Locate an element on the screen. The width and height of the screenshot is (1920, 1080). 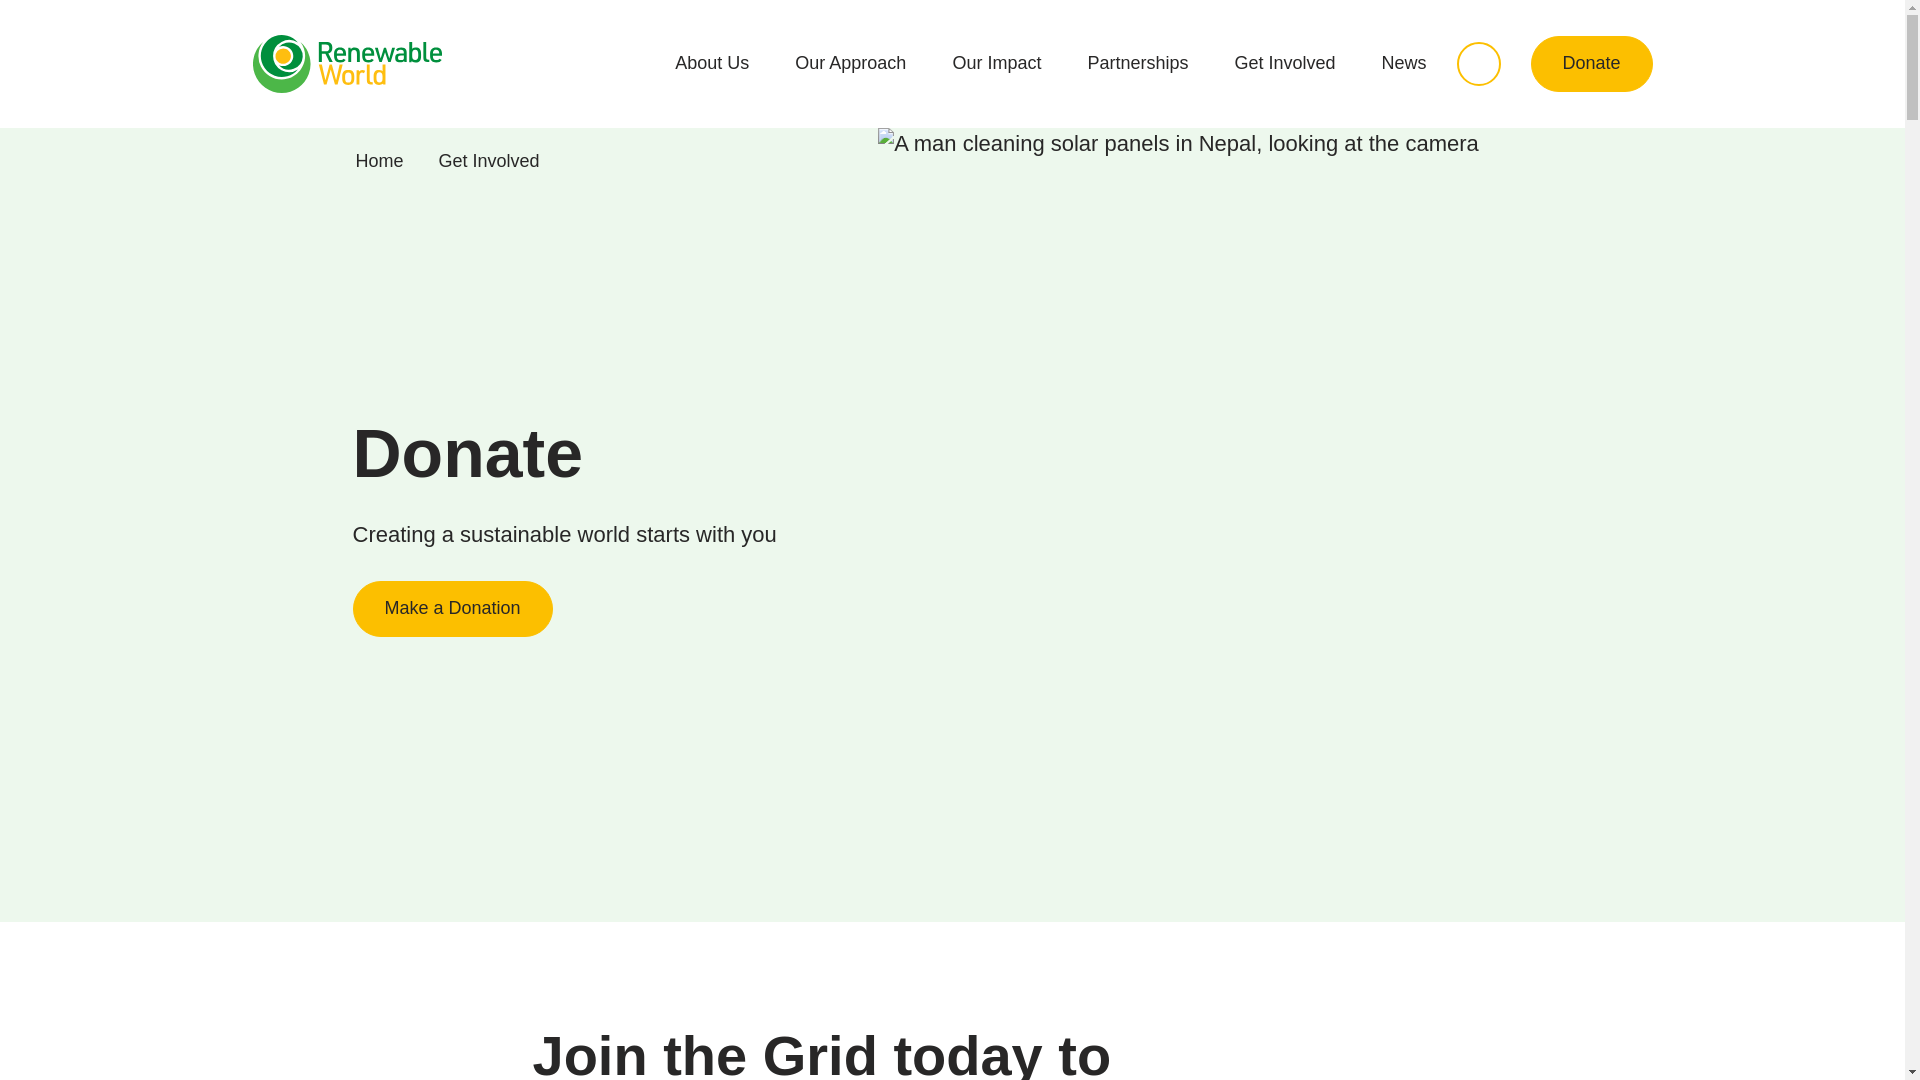
Expand or collapse a sub menu is located at coordinates (1202, 63).